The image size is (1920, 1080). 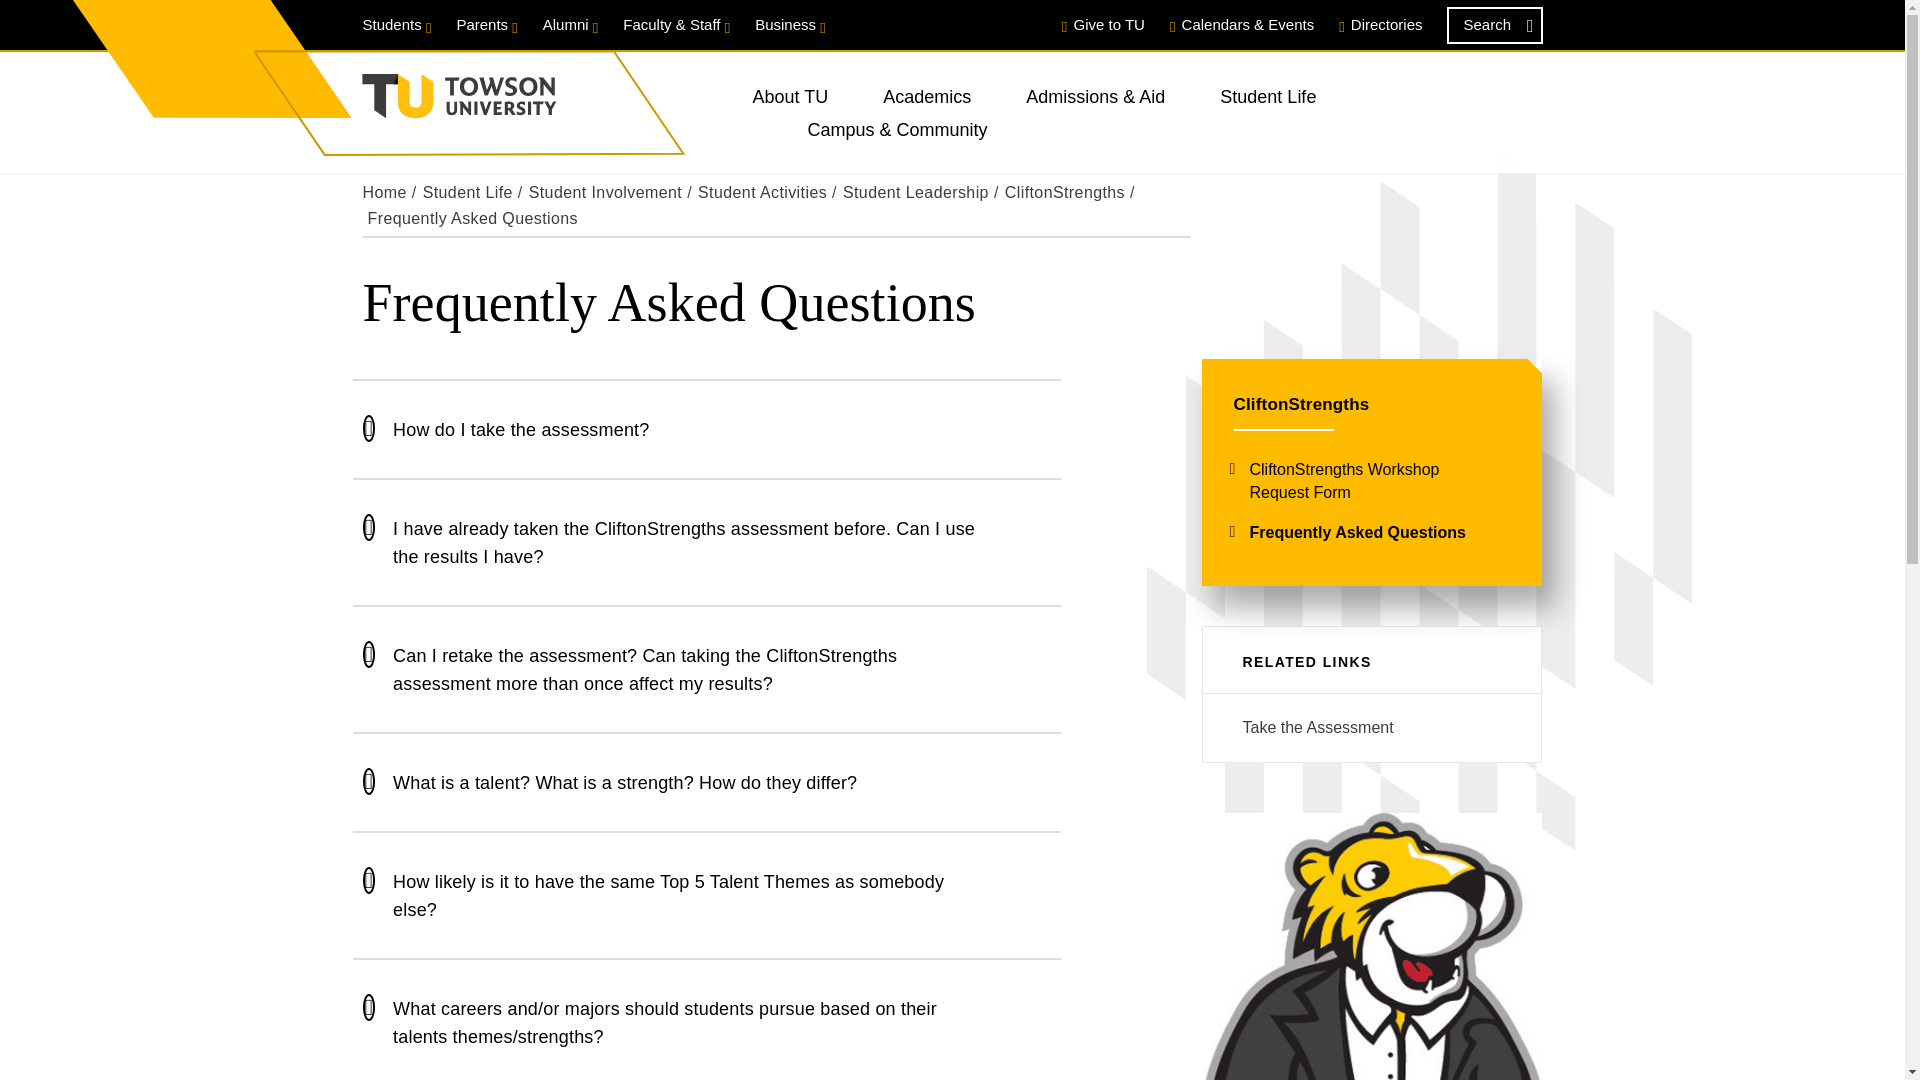 I want to click on Students, so click(x=396, y=24).